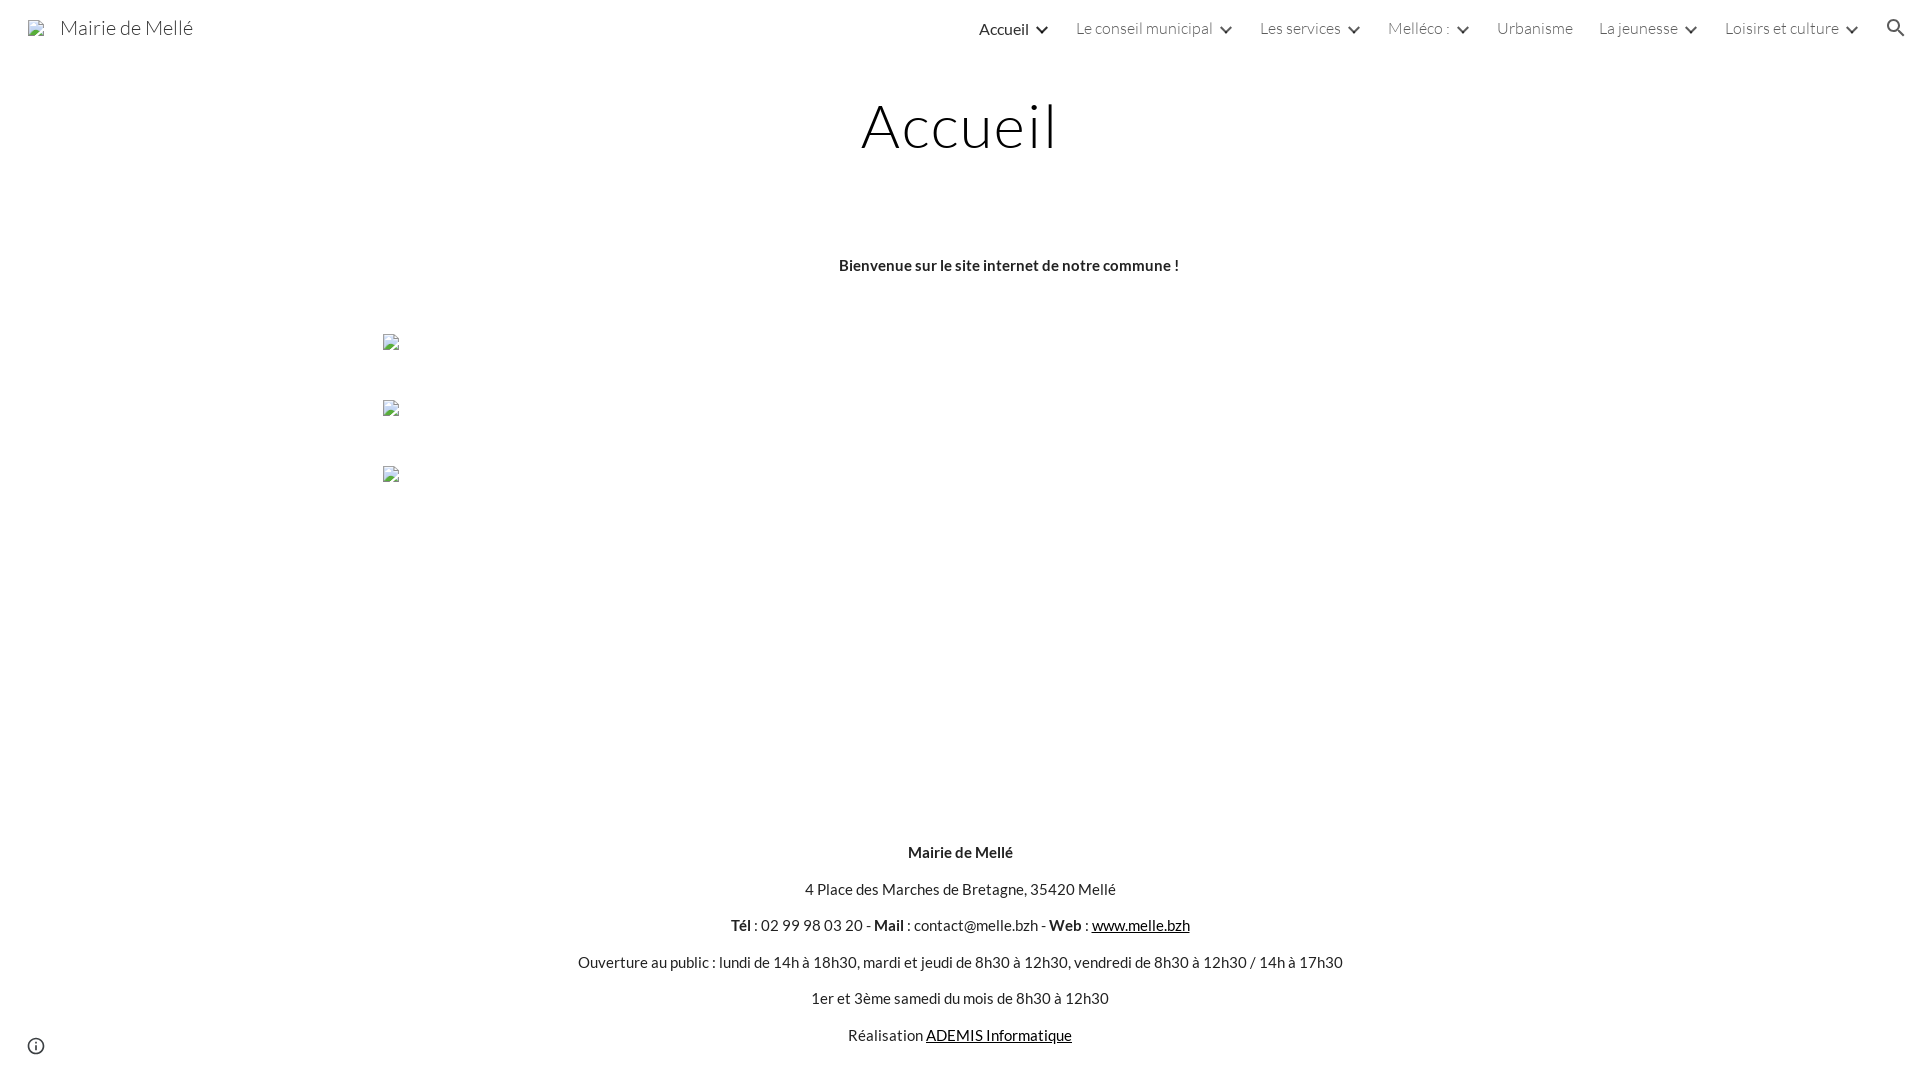 The image size is (1920, 1080). Describe the element at coordinates (1851, 28) in the screenshot. I see `Expand/Collapse` at that location.